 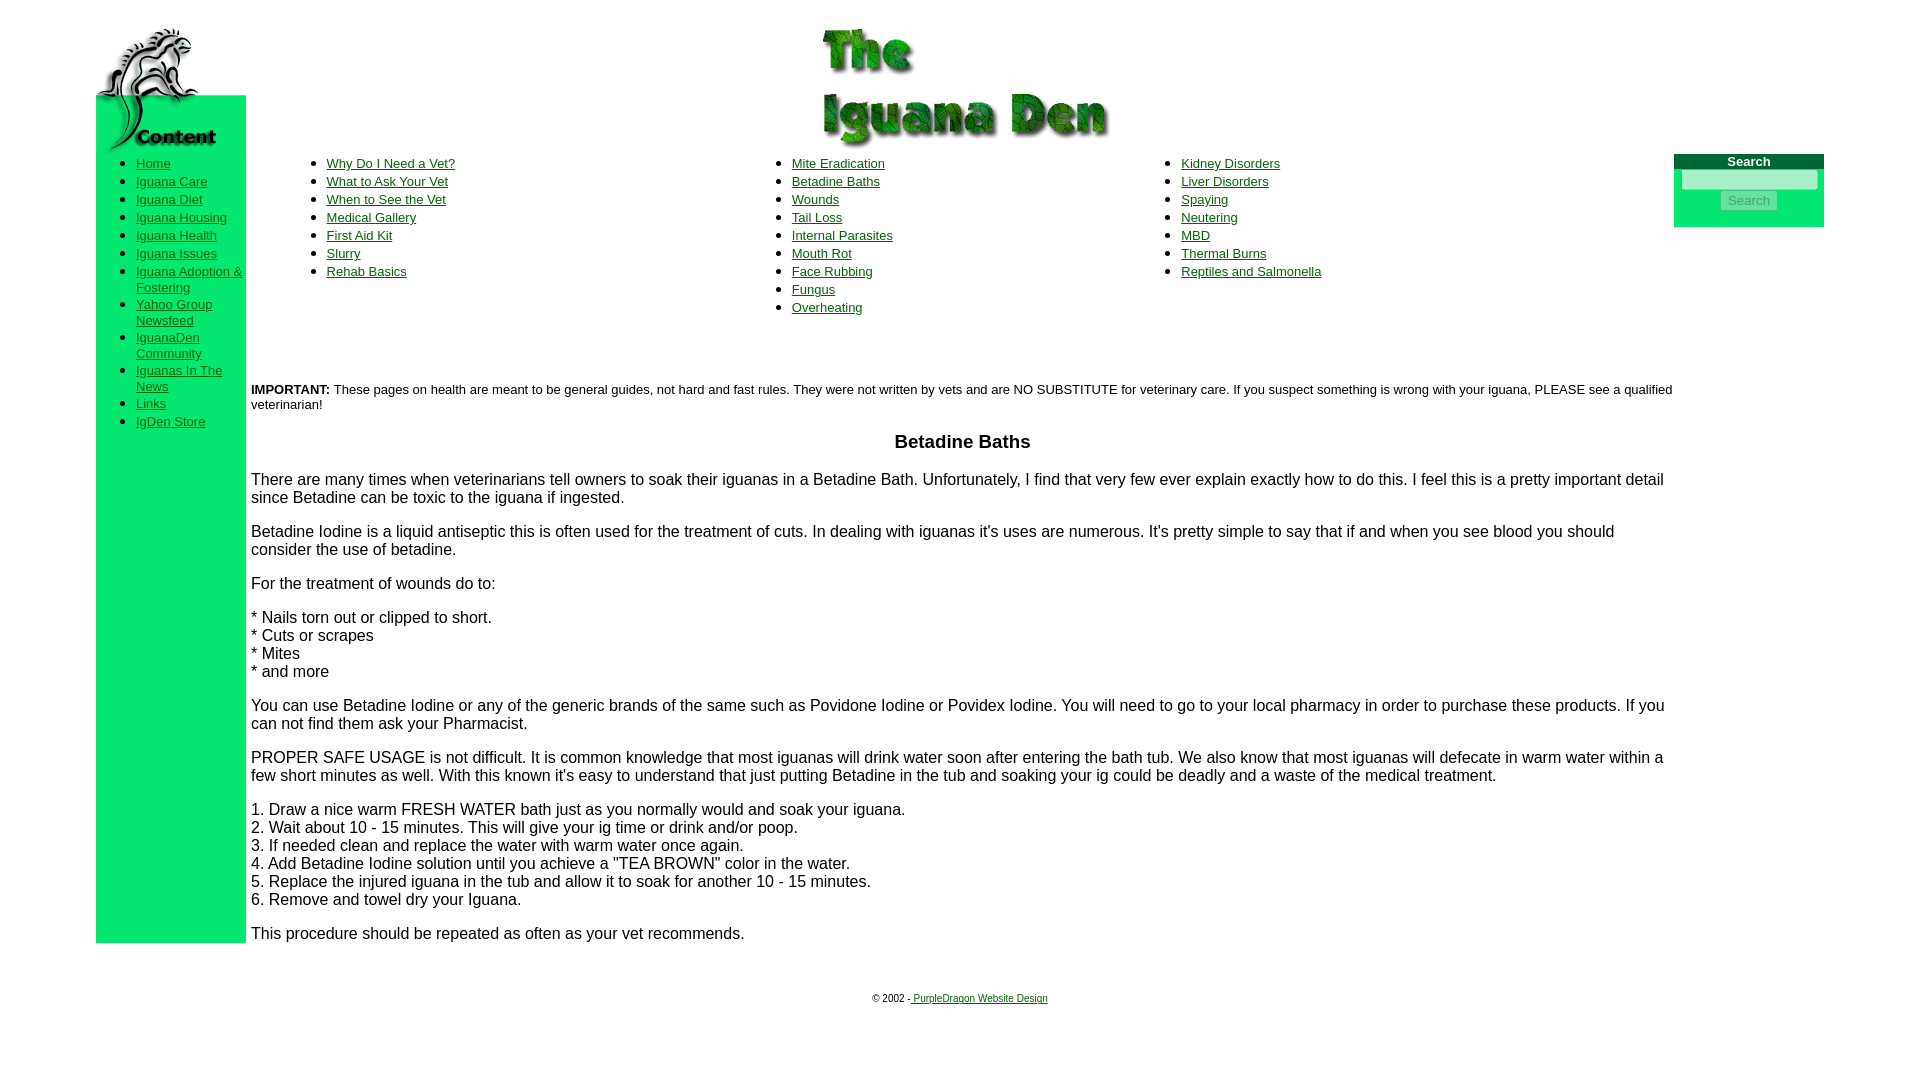 I want to click on Mouth Rot, so click(x=822, y=254).